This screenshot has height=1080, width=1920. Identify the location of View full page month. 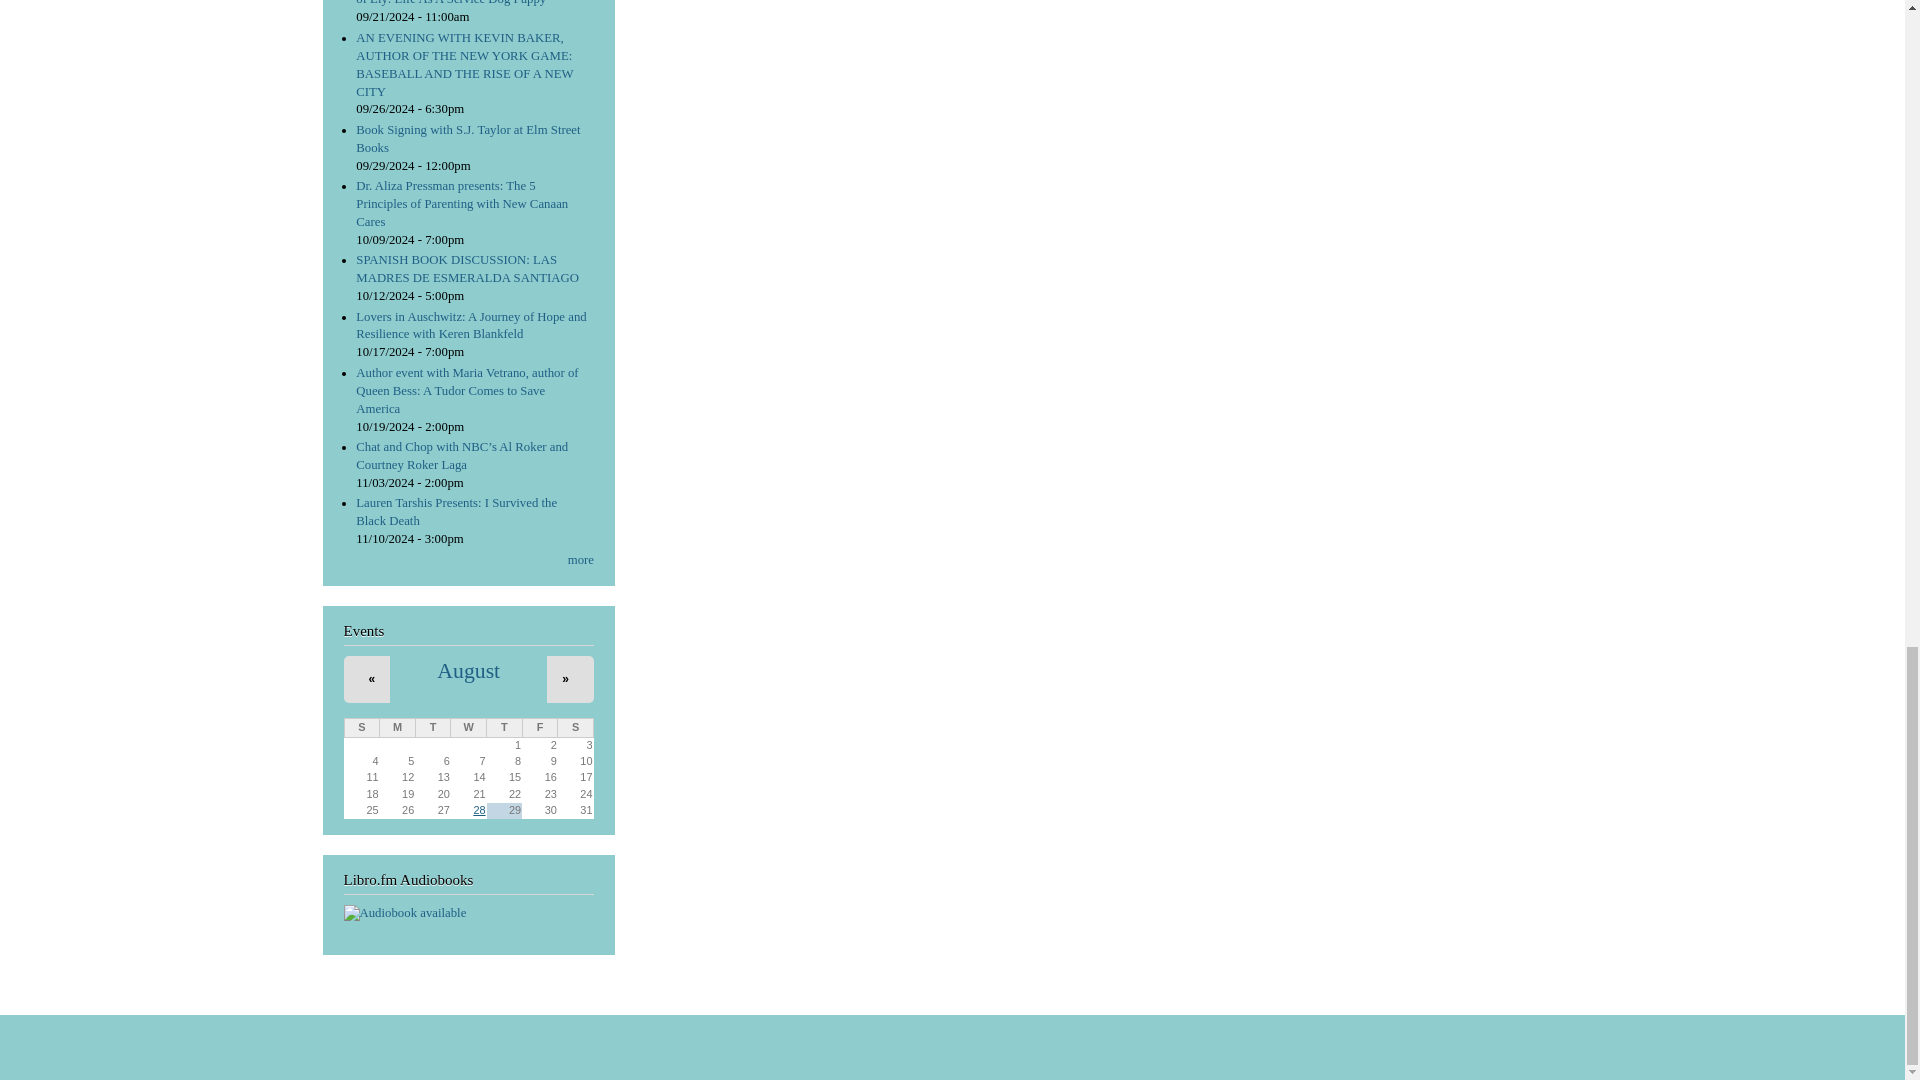
(468, 670).